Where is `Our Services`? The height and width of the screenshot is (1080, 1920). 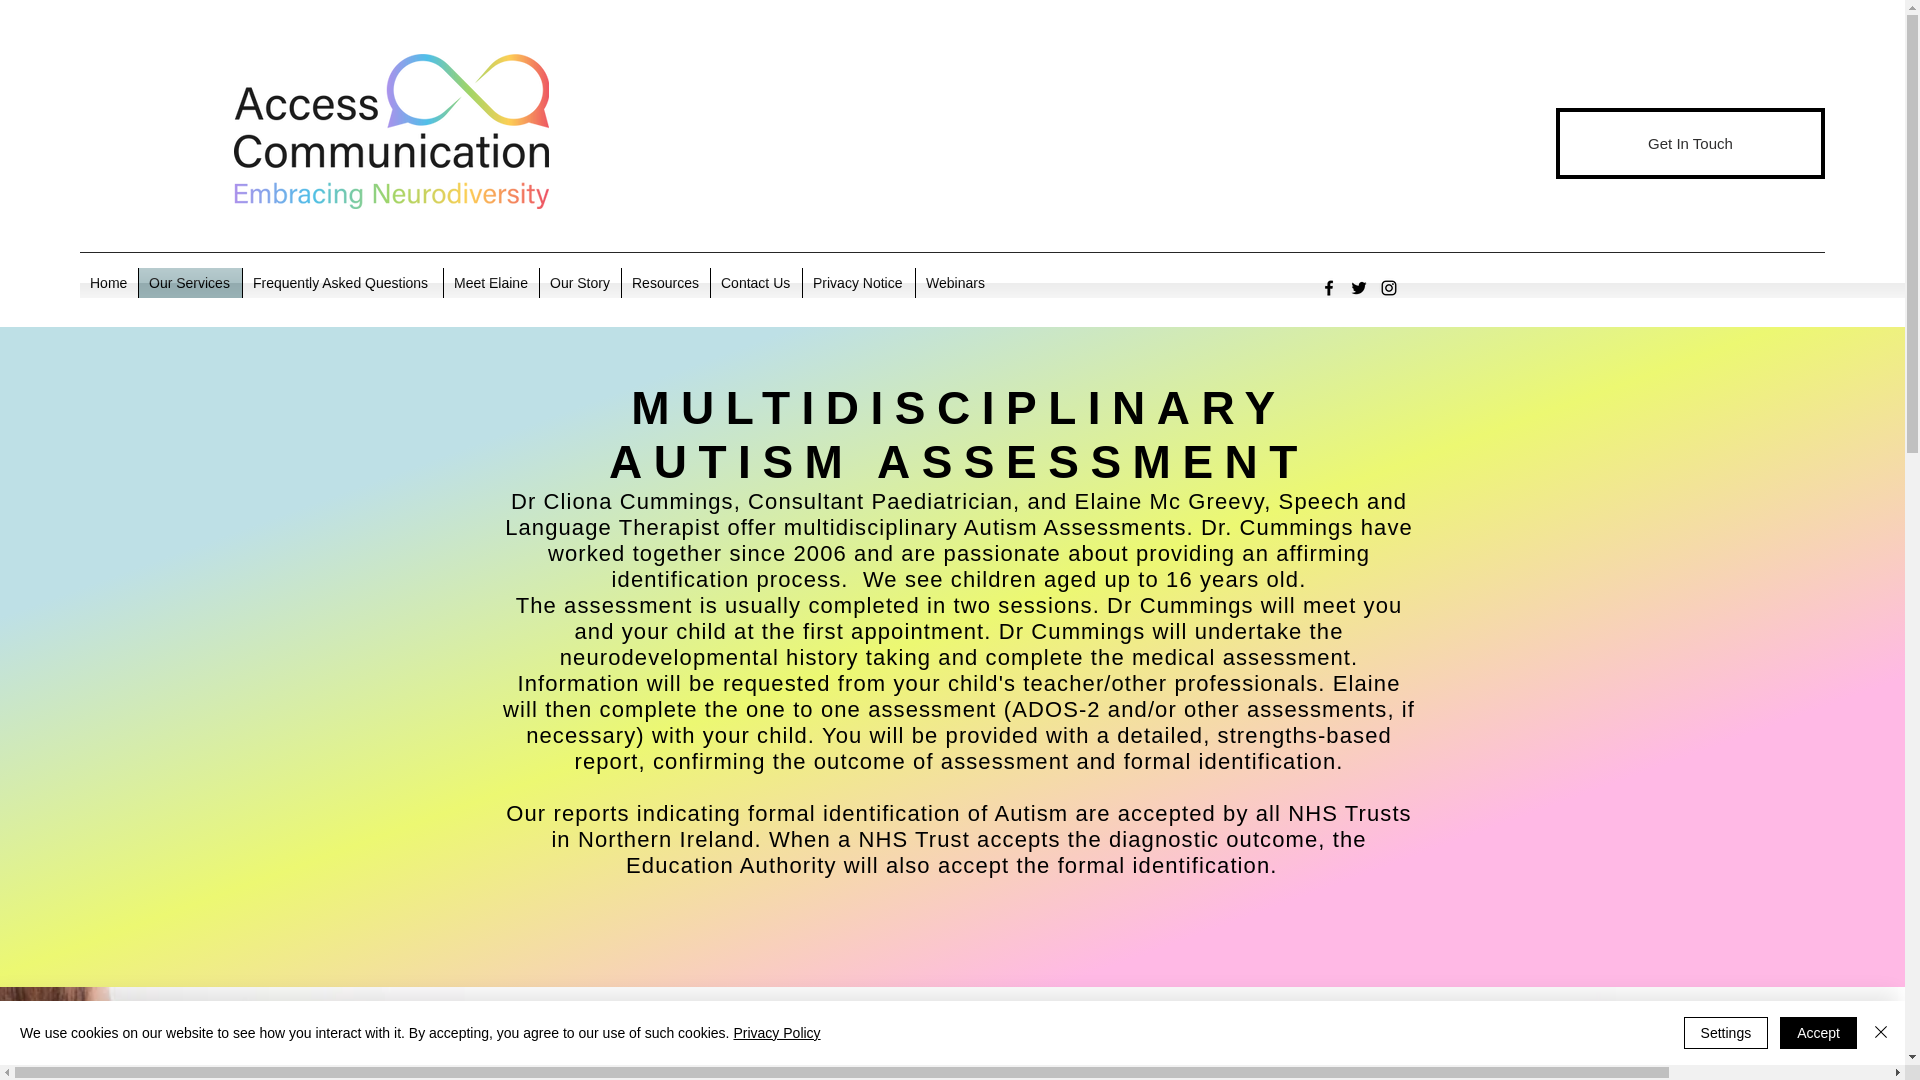
Our Services is located at coordinates (190, 282).